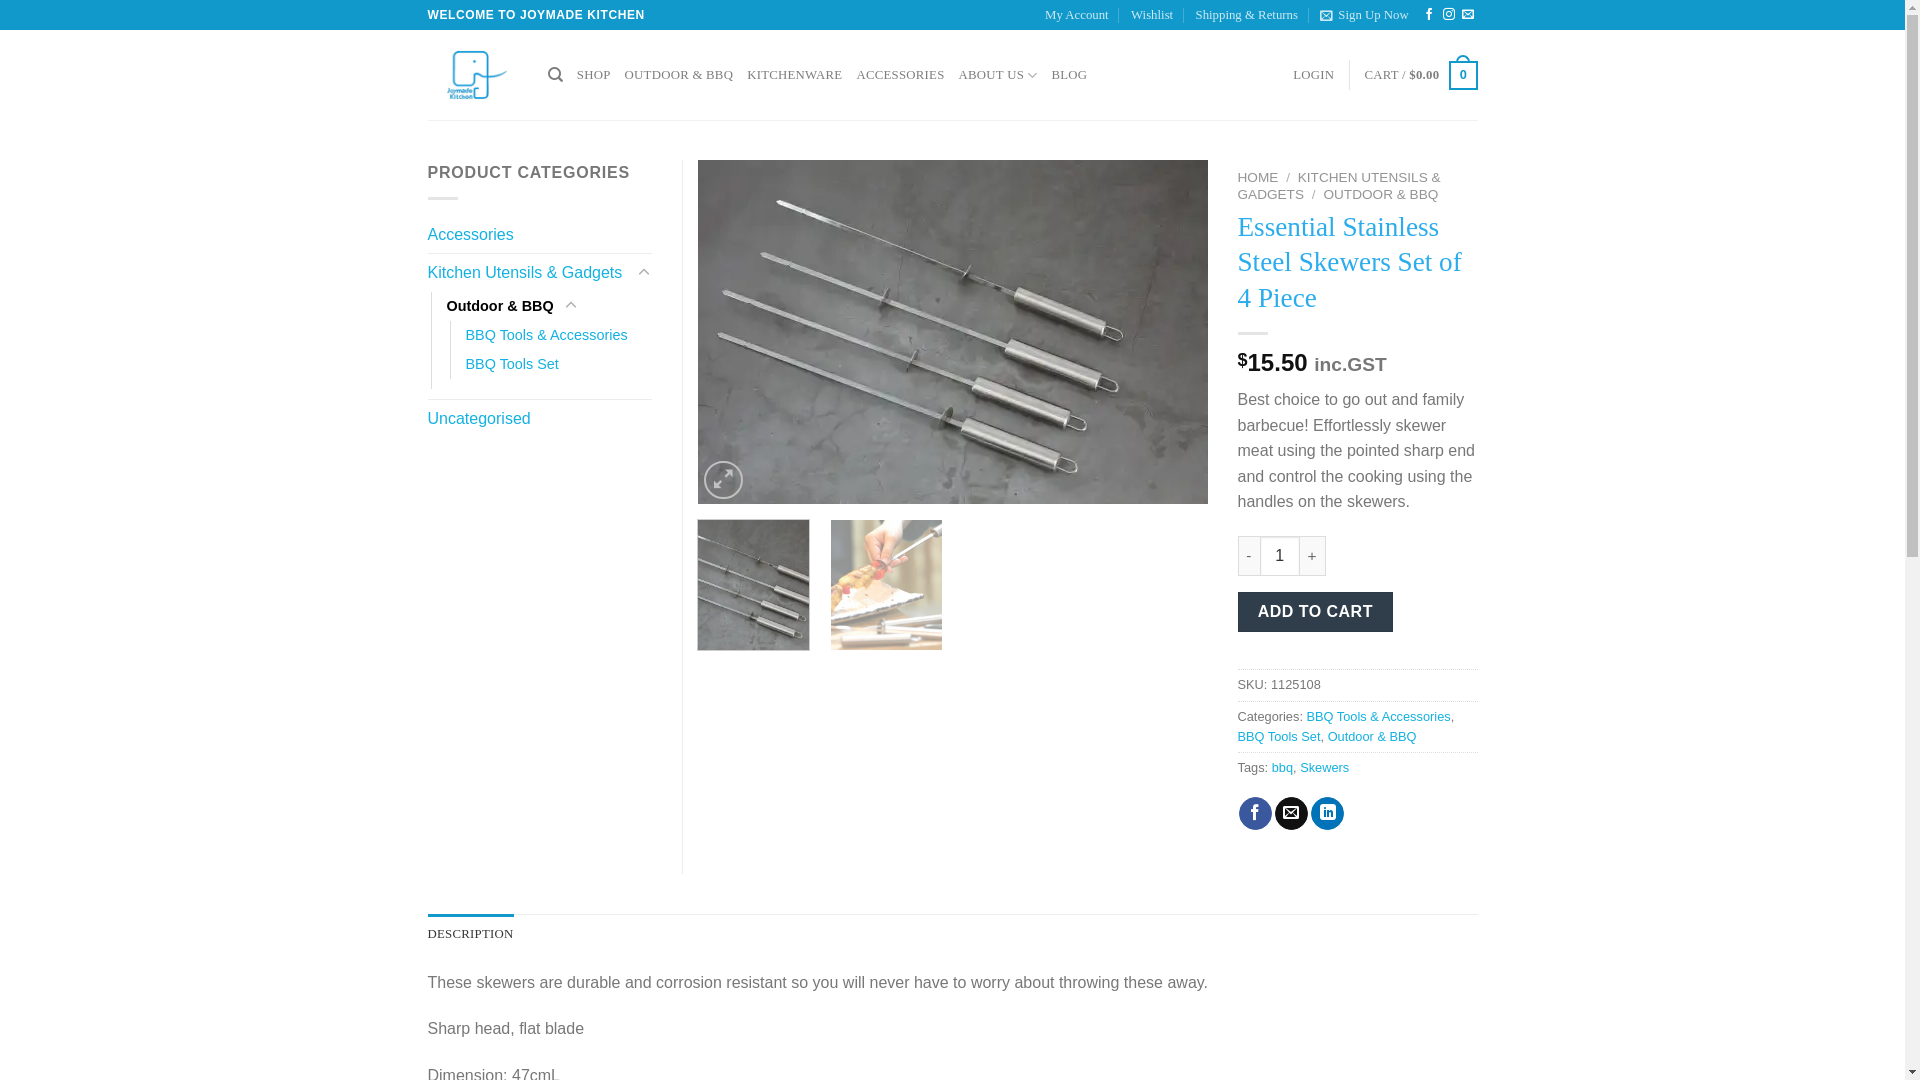 This screenshot has width=1920, height=1080. What do you see at coordinates (794, 75) in the screenshot?
I see `KITCHENWARE` at bounding box center [794, 75].